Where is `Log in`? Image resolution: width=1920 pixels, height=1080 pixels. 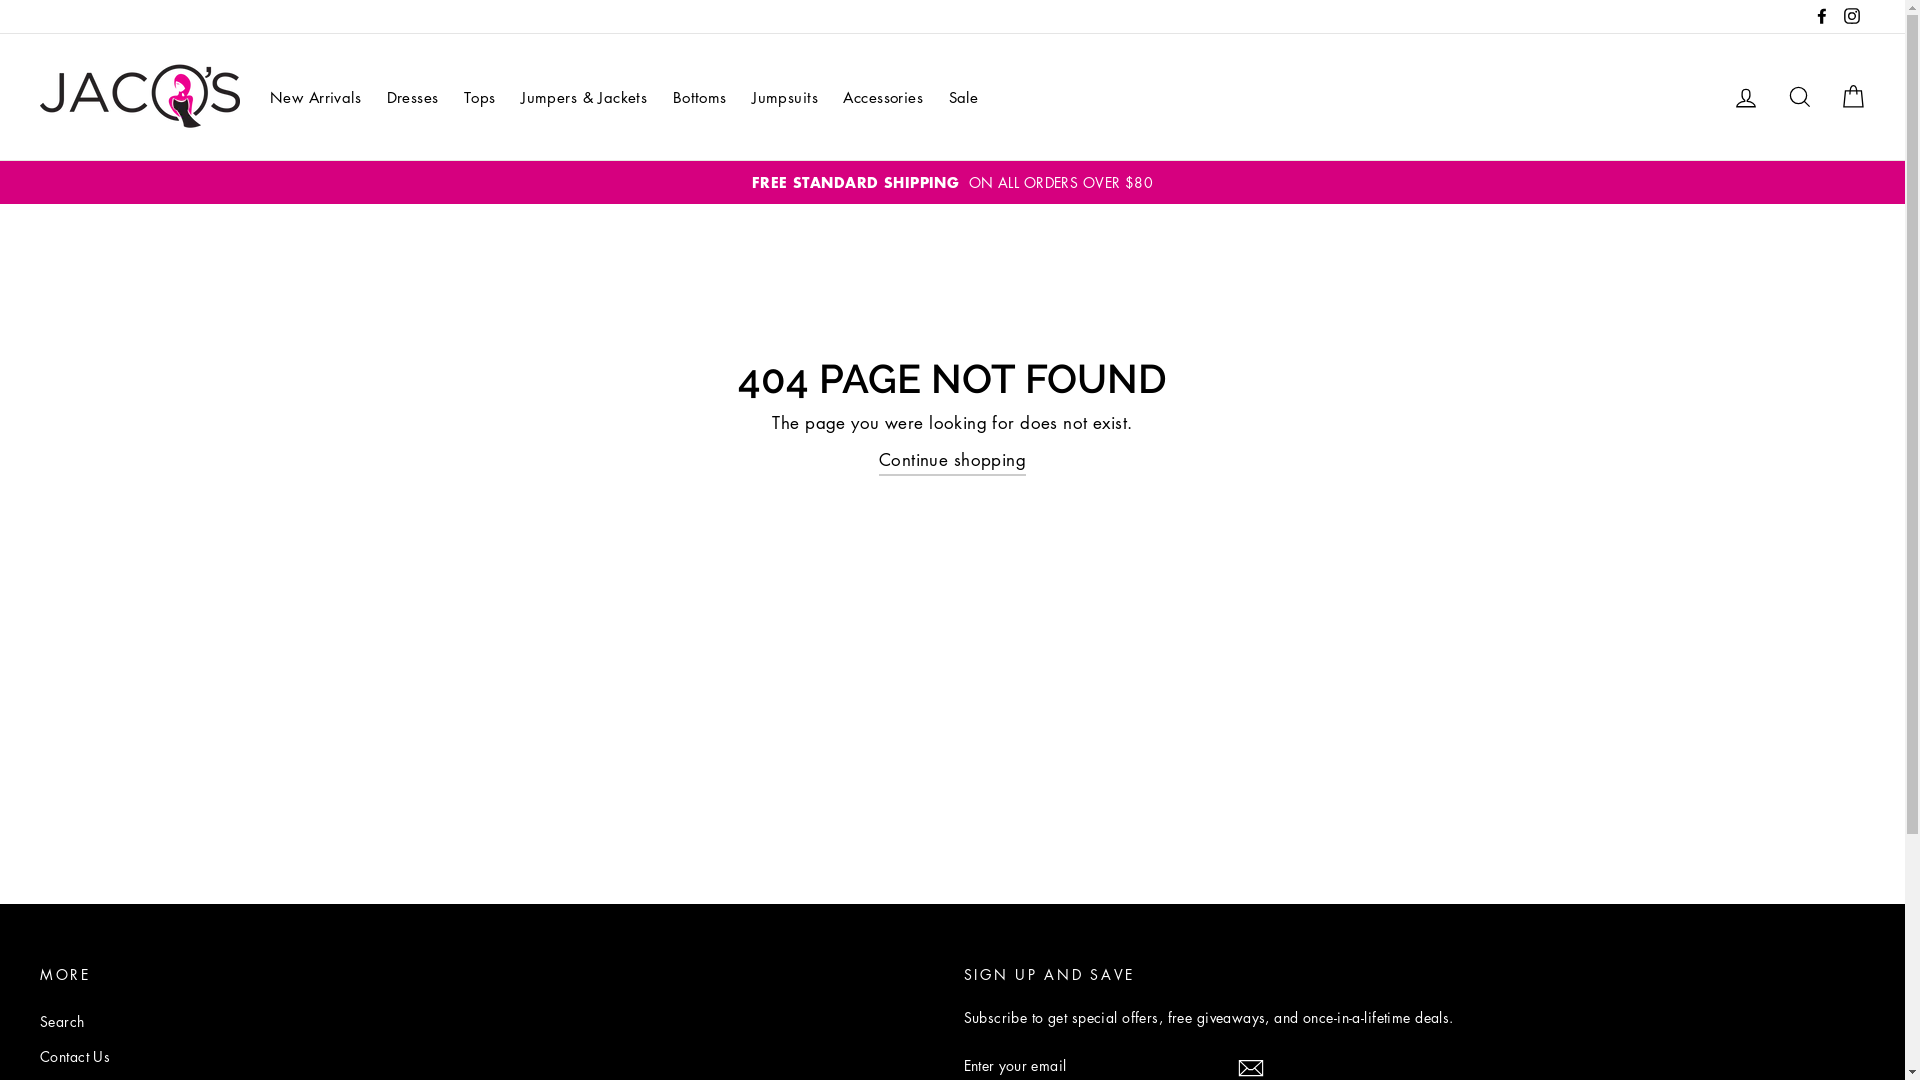 Log in is located at coordinates (1746, 98).